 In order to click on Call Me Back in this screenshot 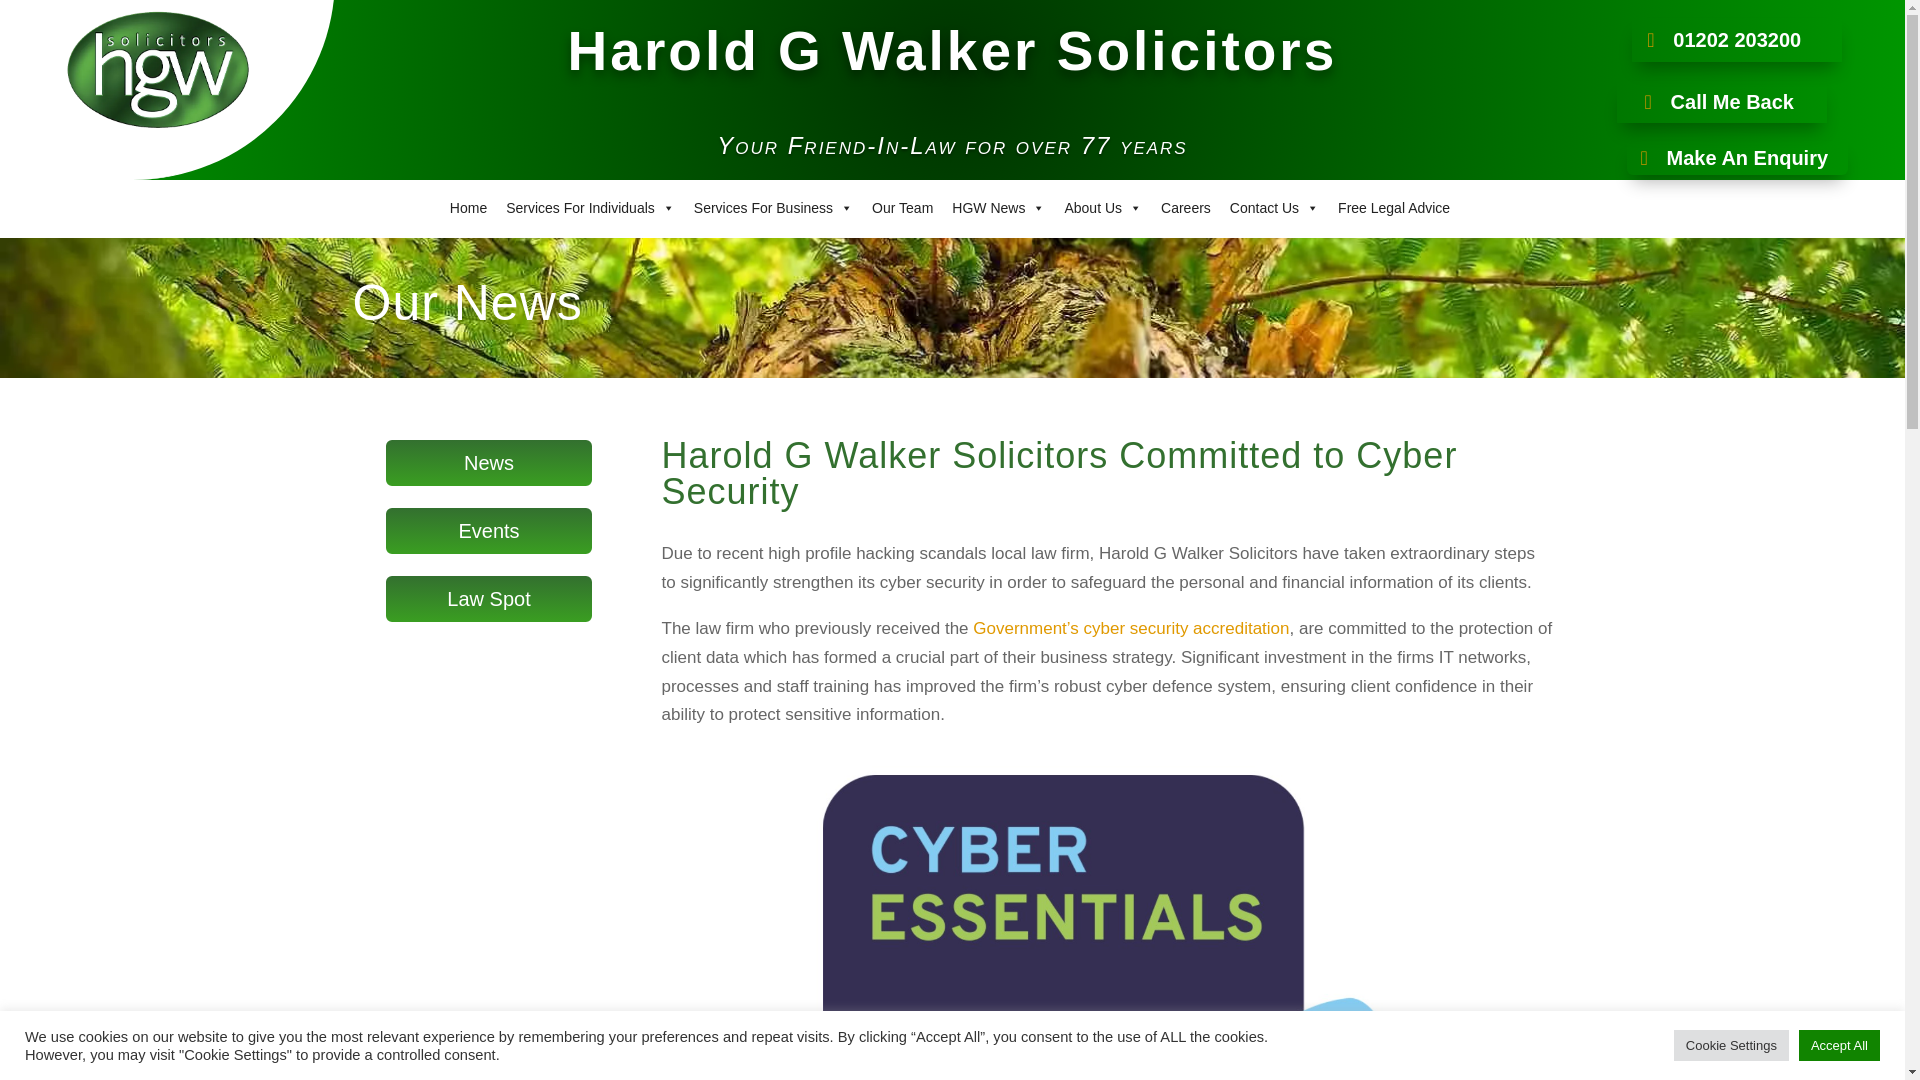, I will do `click(1722, 102)`.